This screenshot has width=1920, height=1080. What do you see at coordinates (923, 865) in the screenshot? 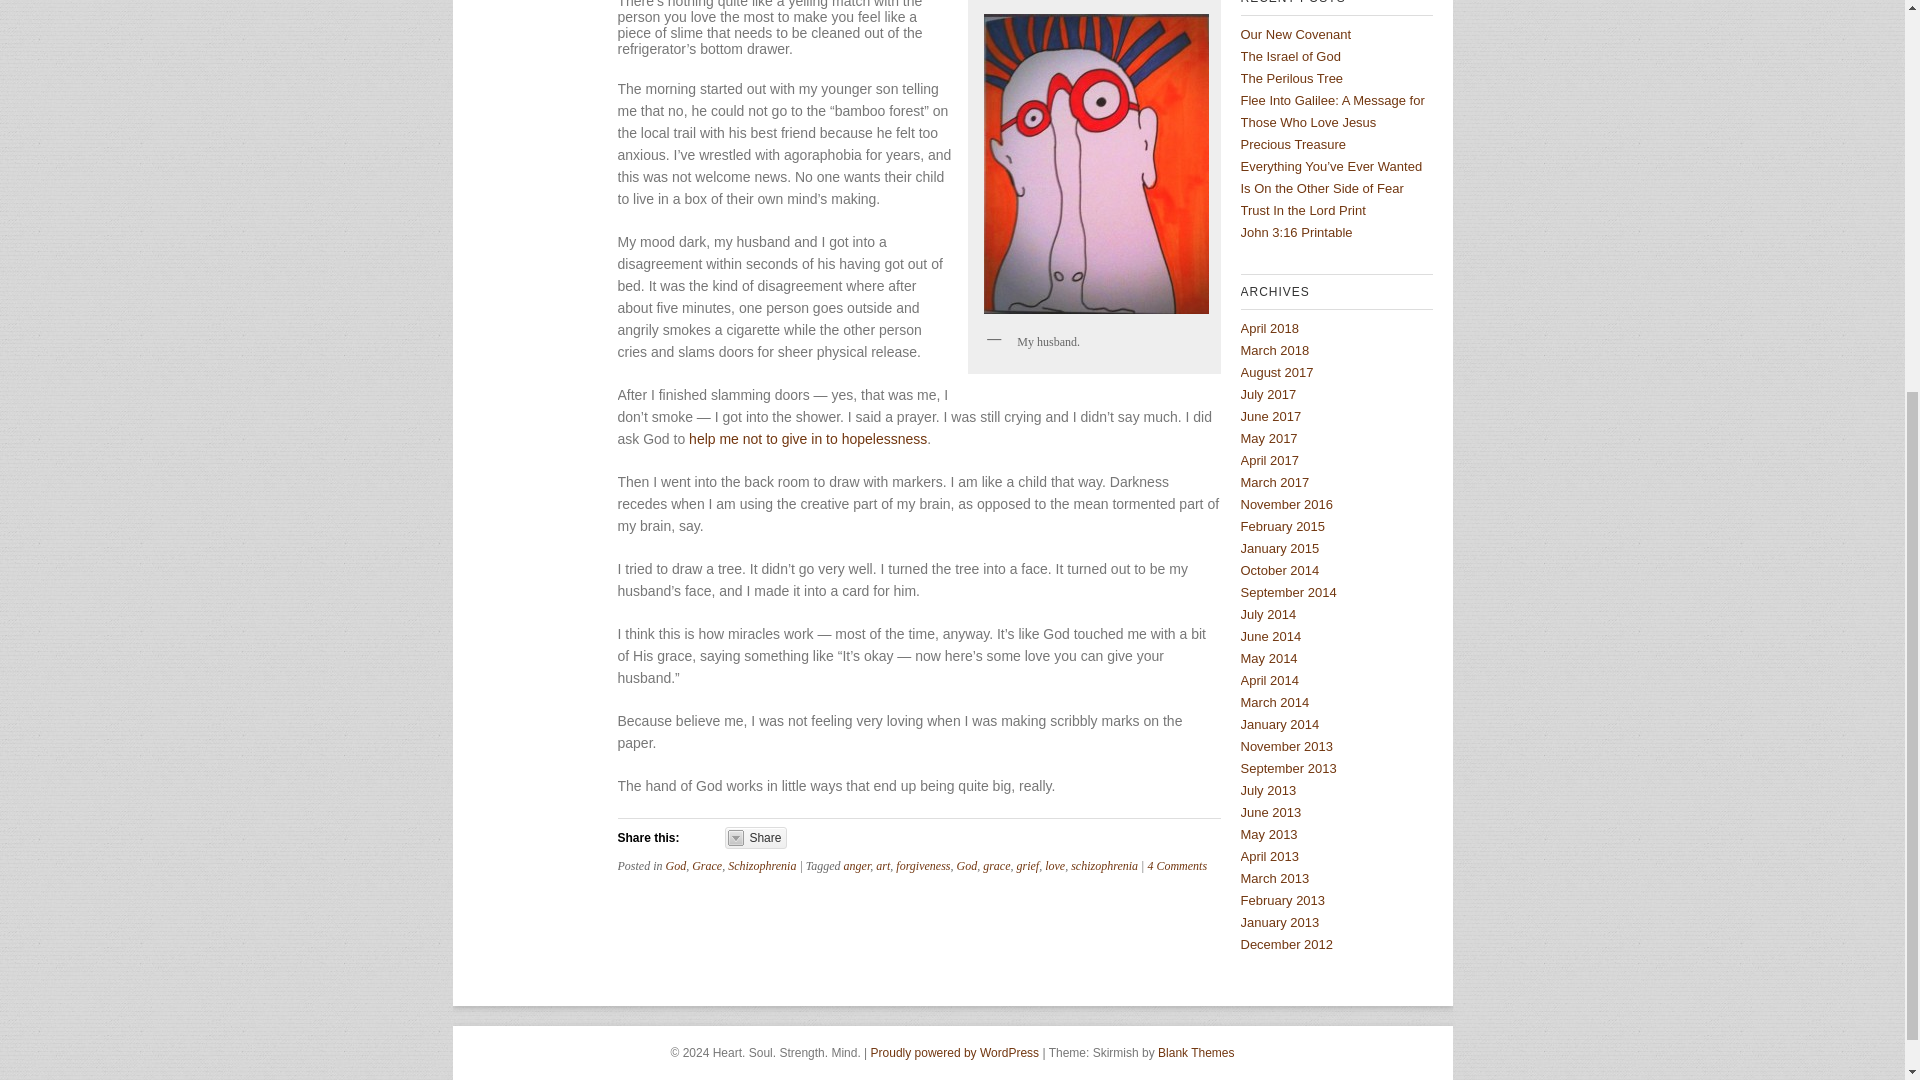
I see `forgiveness` at bounding box center [923, 865].